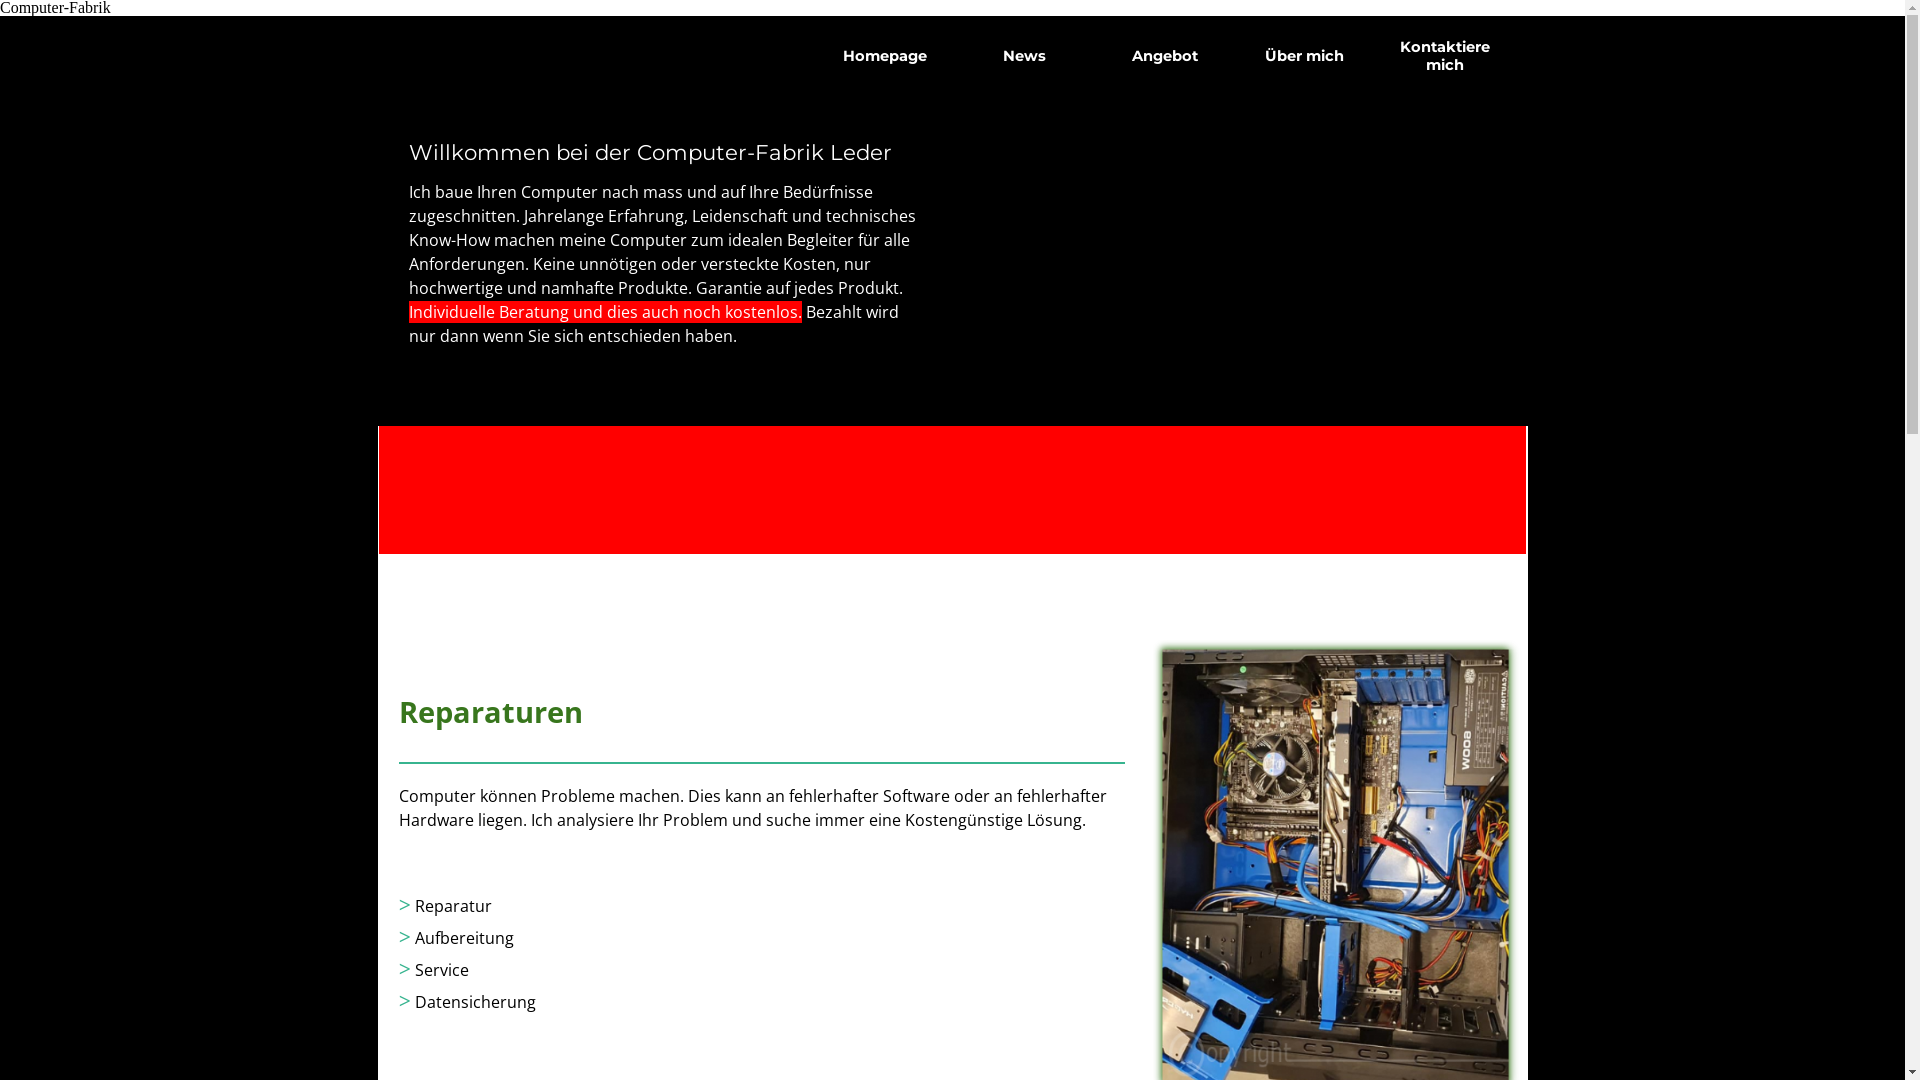  Describe the element at coordinates (1024, 56) in the screenshot. I see `News` at that location.